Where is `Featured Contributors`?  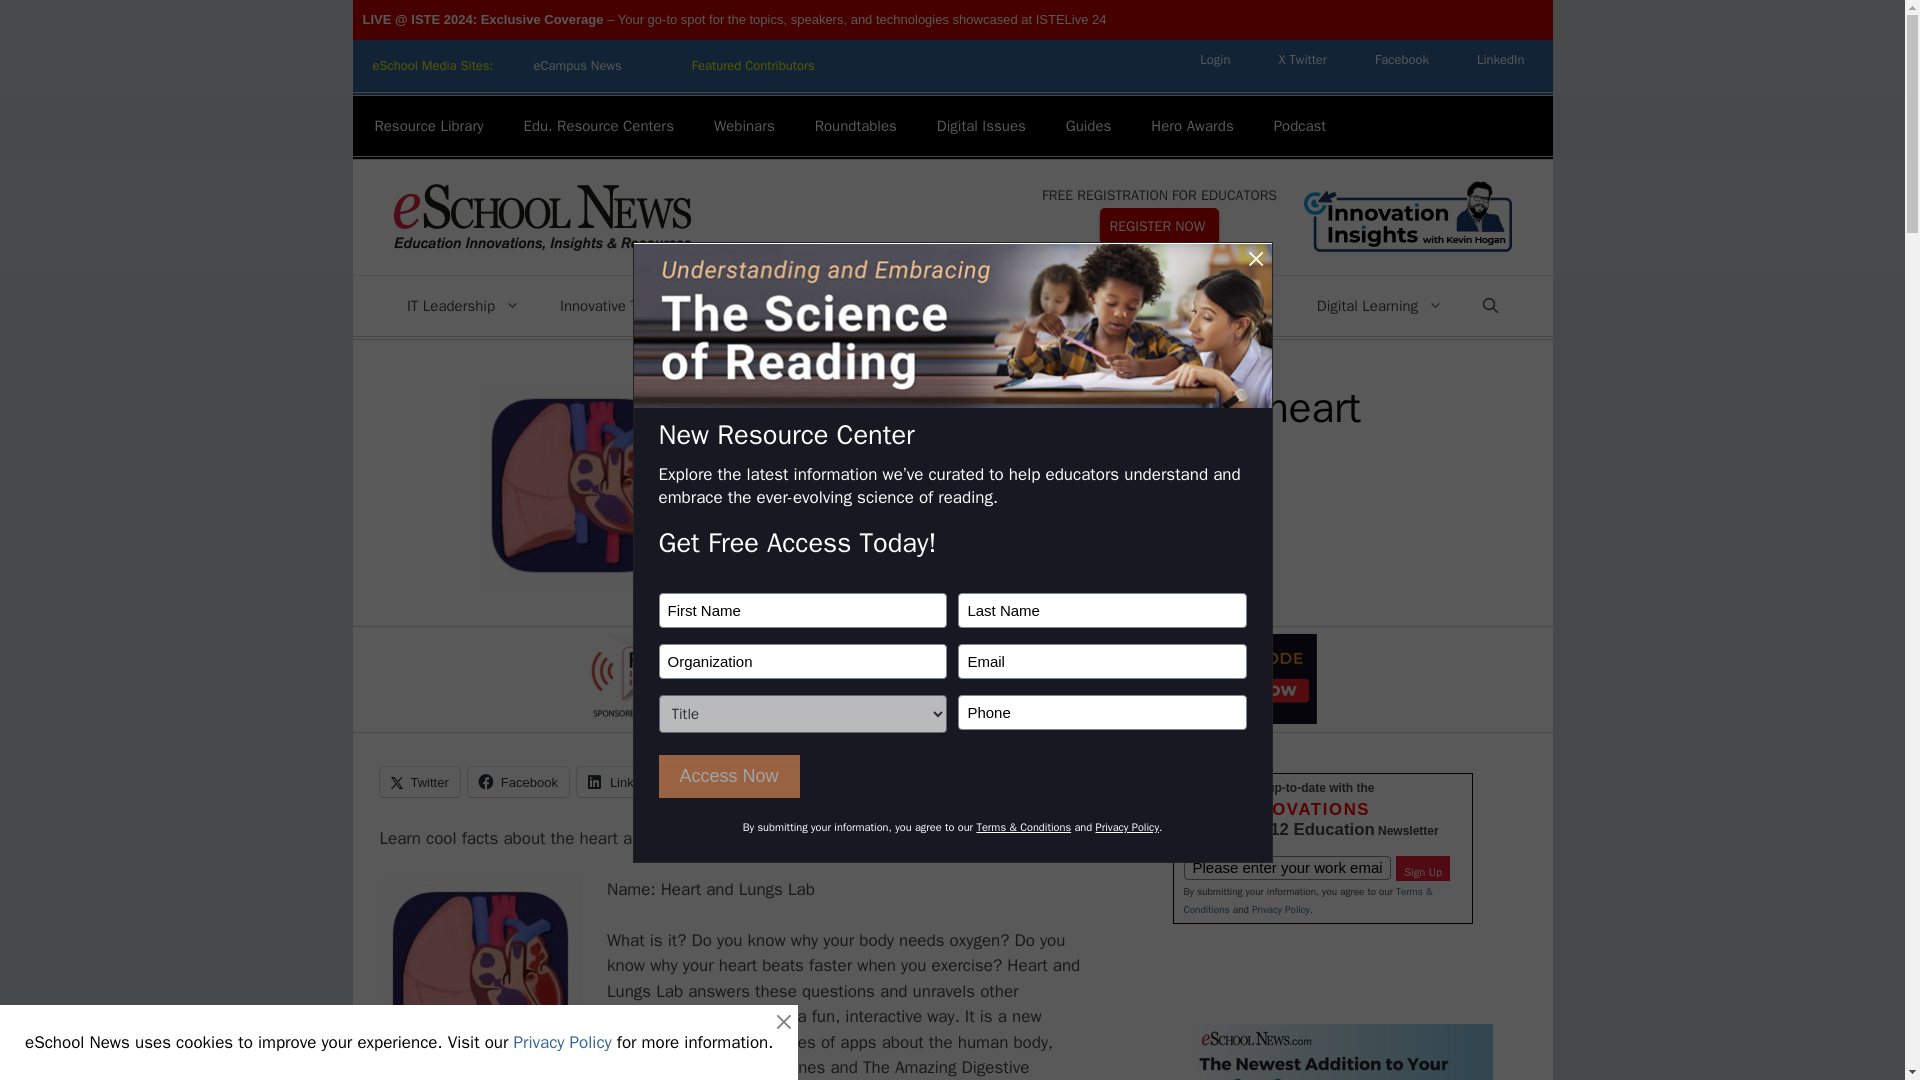
Featured Contributors is located at coordinates (754, 66).